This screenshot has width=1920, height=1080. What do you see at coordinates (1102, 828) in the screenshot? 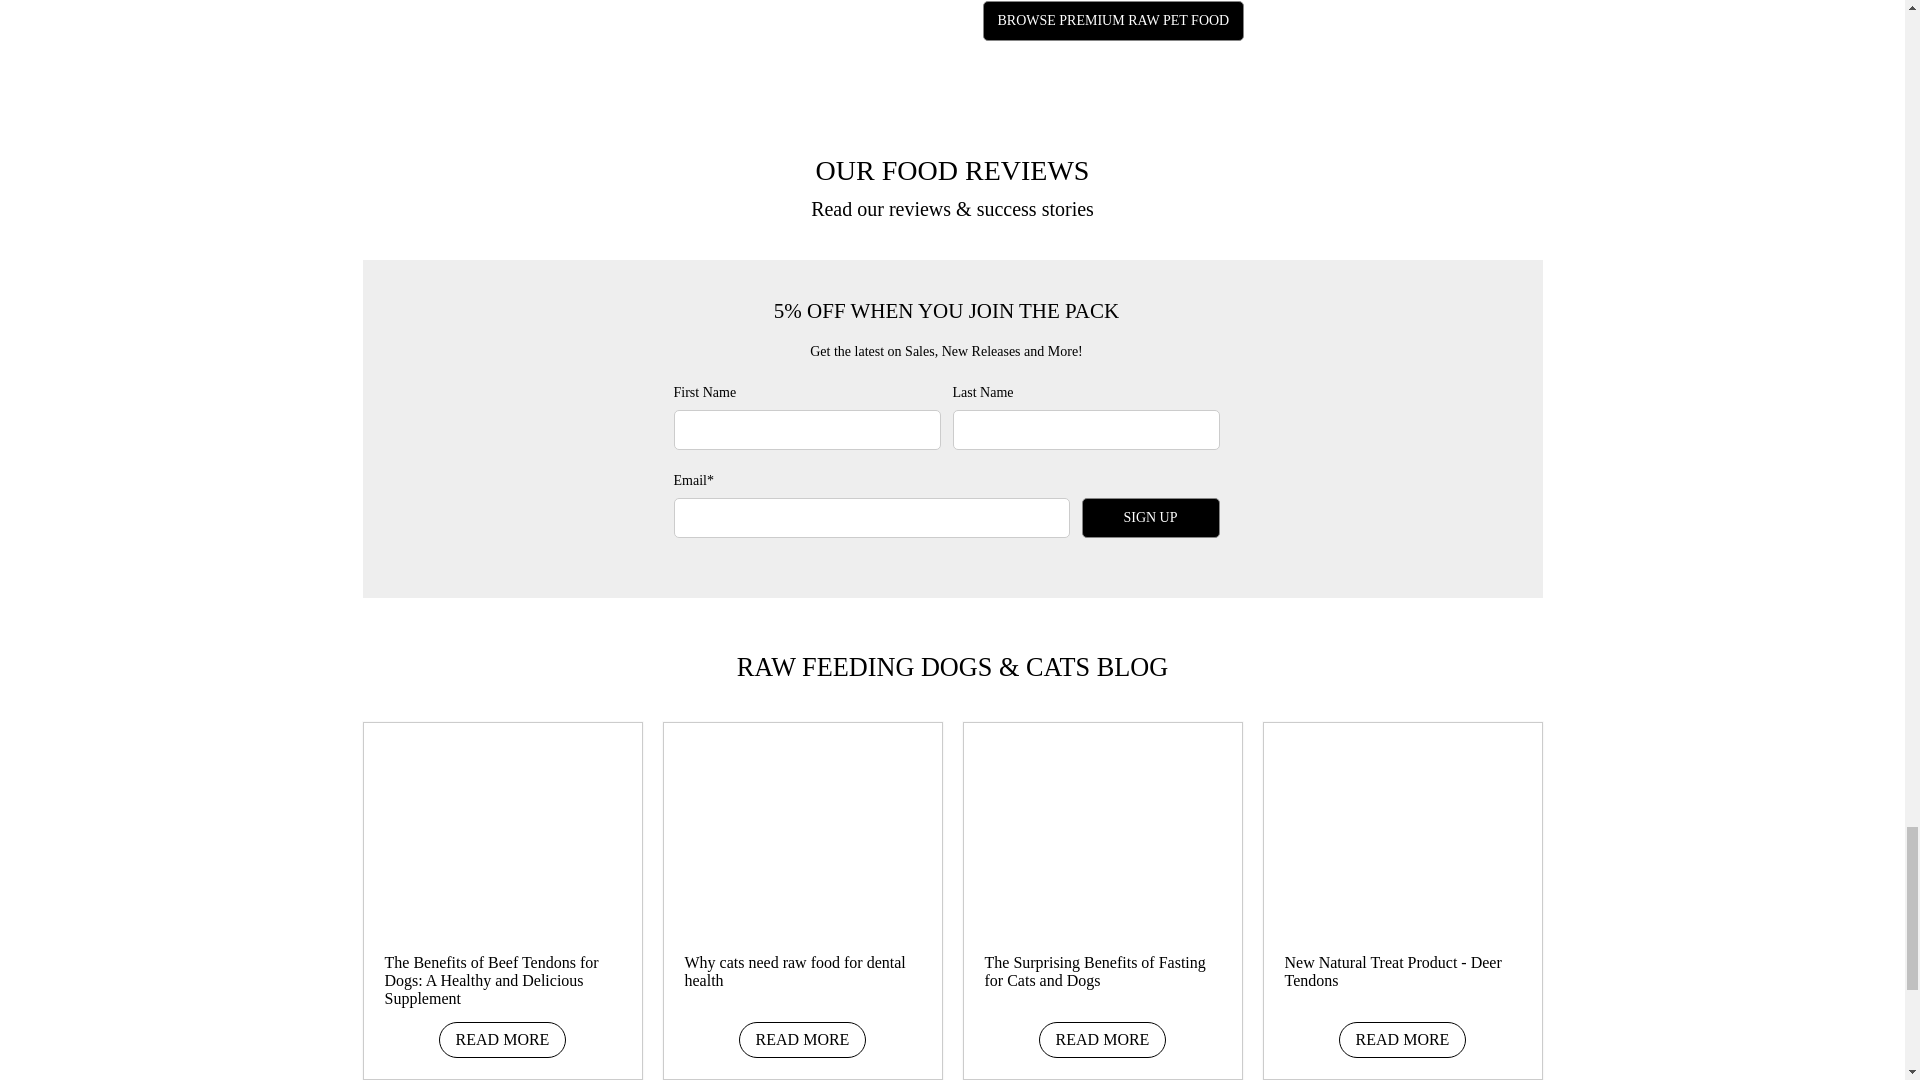
I see `The Surprising Benefits of Fasting for Cats and Dogs` at bounding box center [1102, 828].